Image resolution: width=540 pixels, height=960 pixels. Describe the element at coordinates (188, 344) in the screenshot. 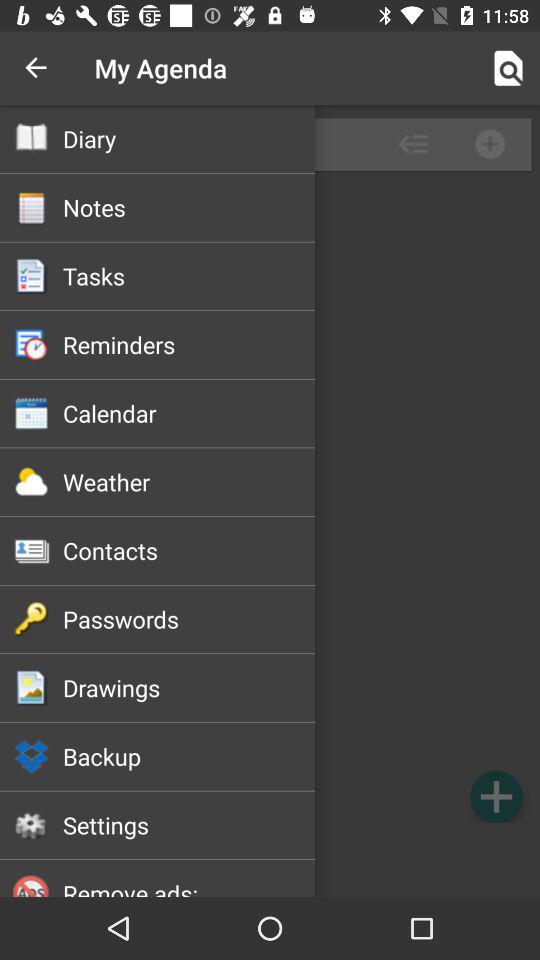

I see `turn off the reminders item` at that location.